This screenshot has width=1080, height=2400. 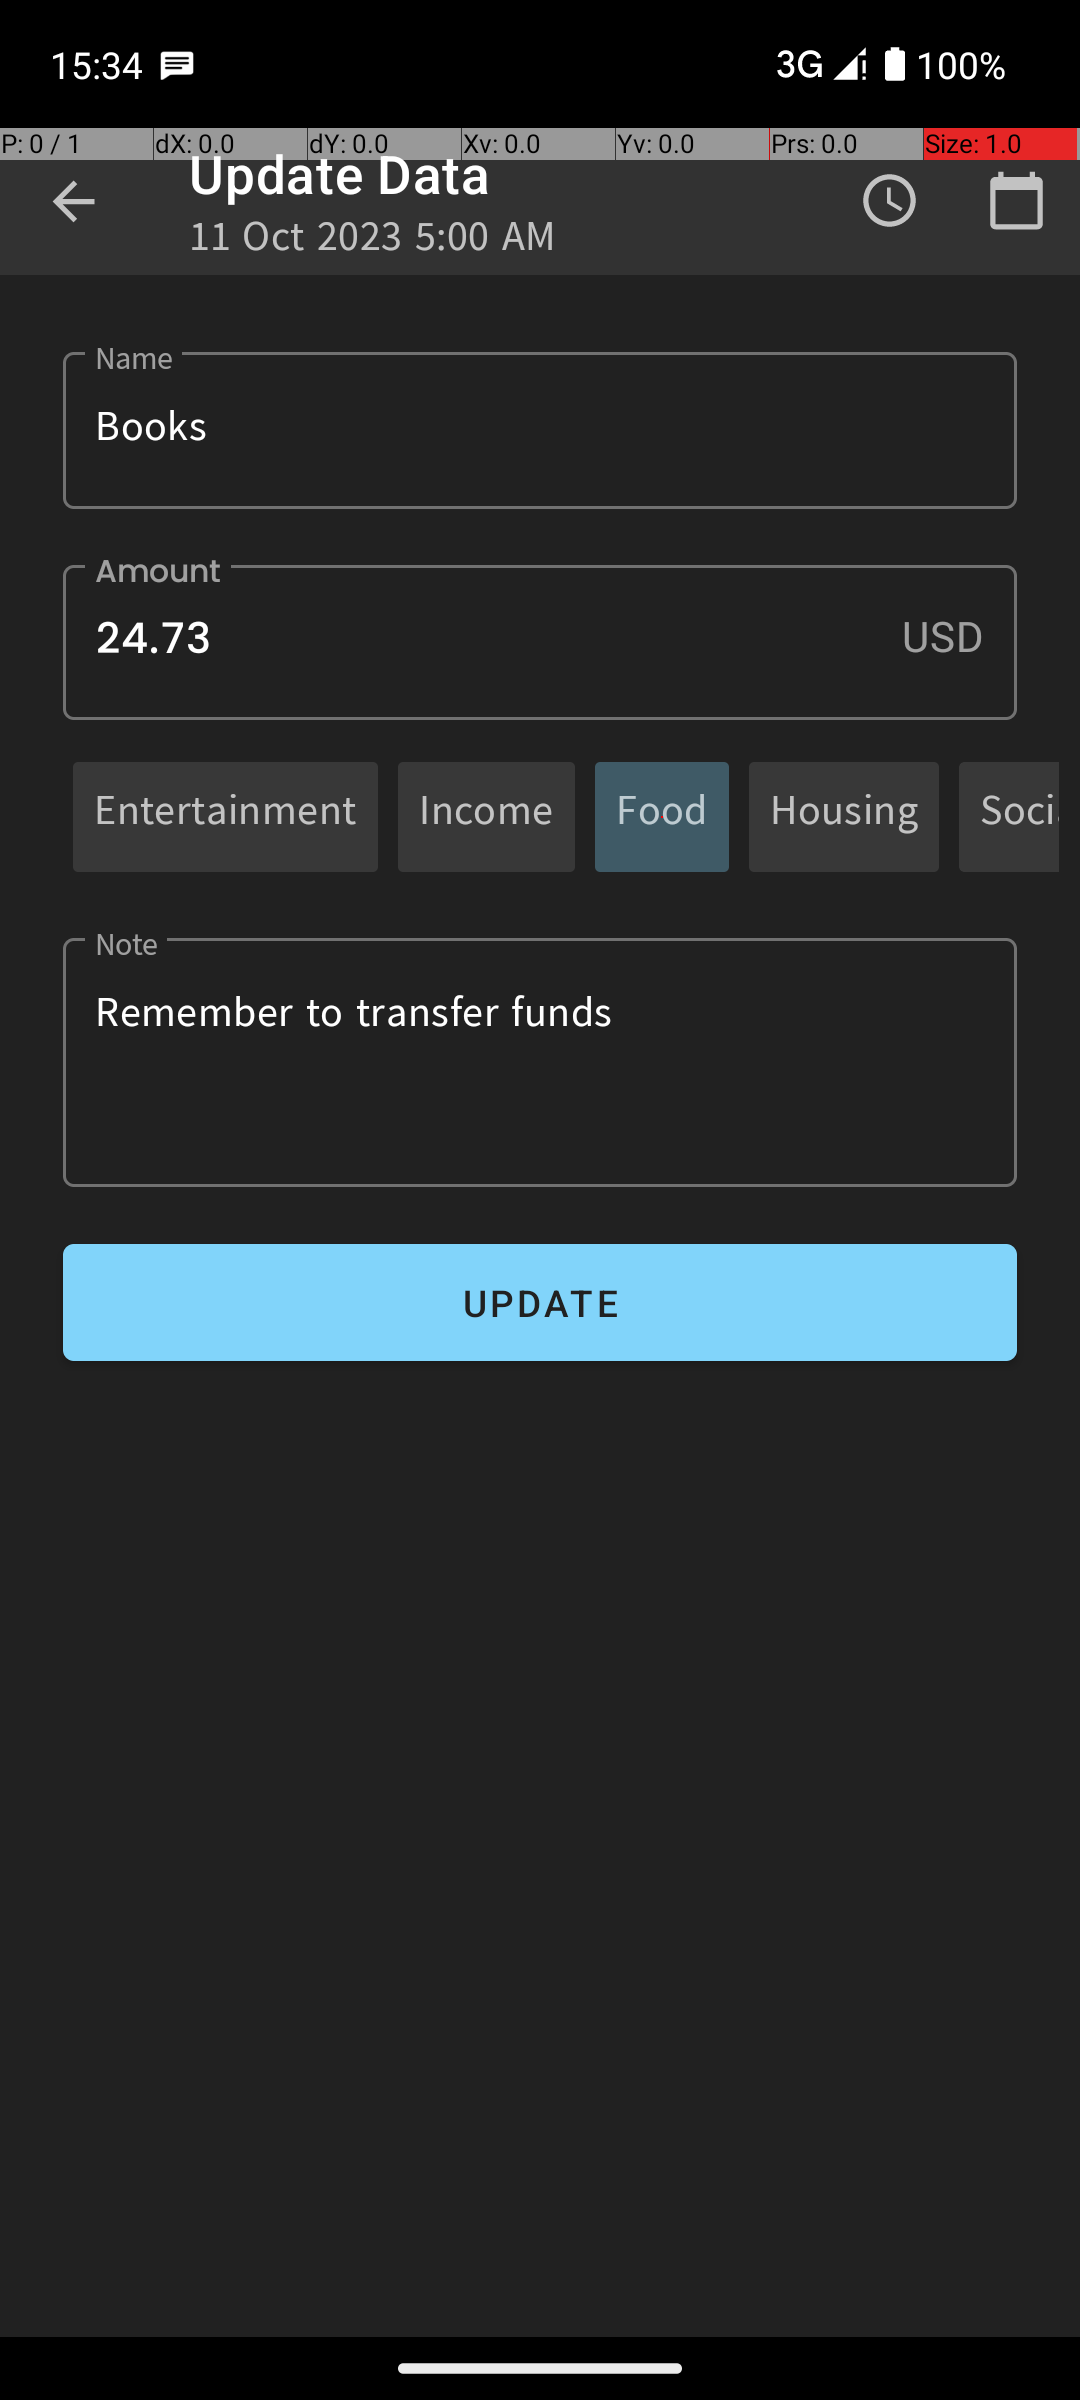 What do you see at coordinates (540, 1302) in the screenshot?
I see `UPDATE` at bounding box center [540, 1302].